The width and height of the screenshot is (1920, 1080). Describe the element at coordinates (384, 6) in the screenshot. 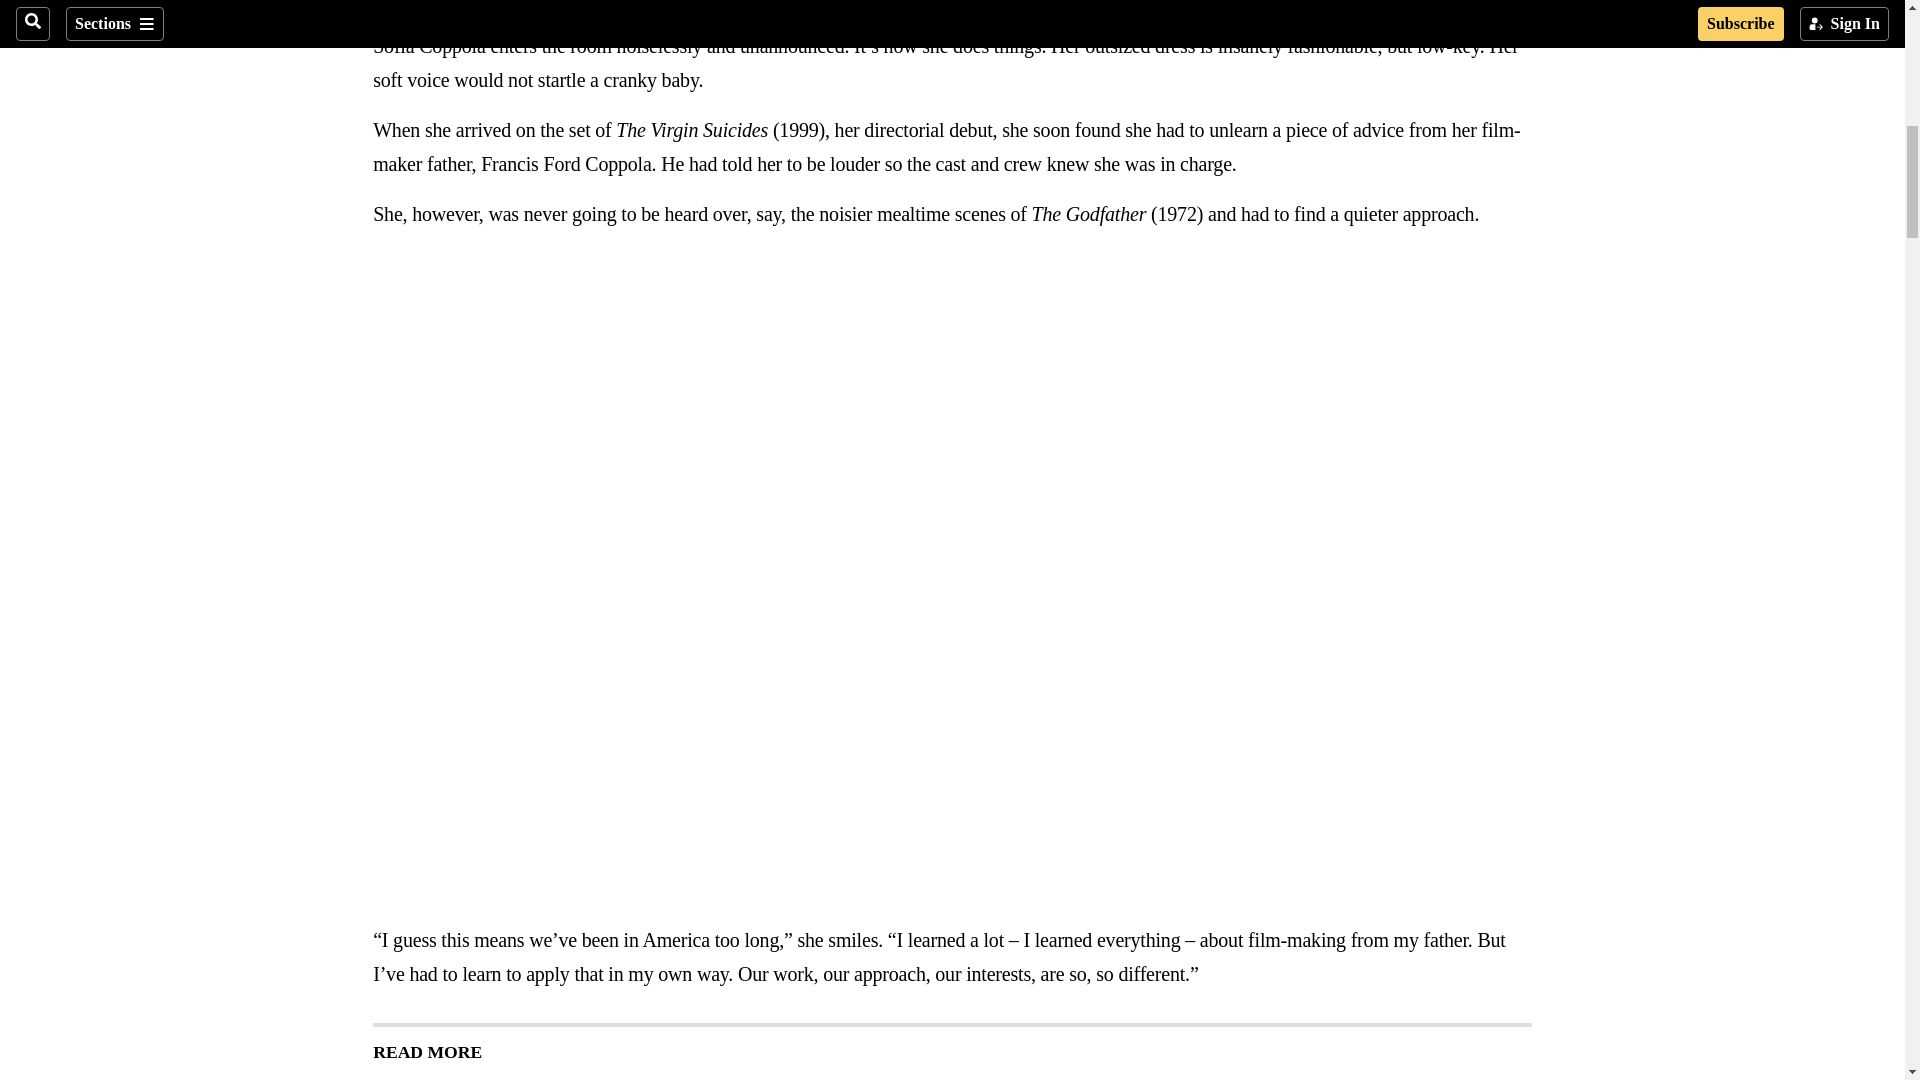

I see `Facebook` at that location.